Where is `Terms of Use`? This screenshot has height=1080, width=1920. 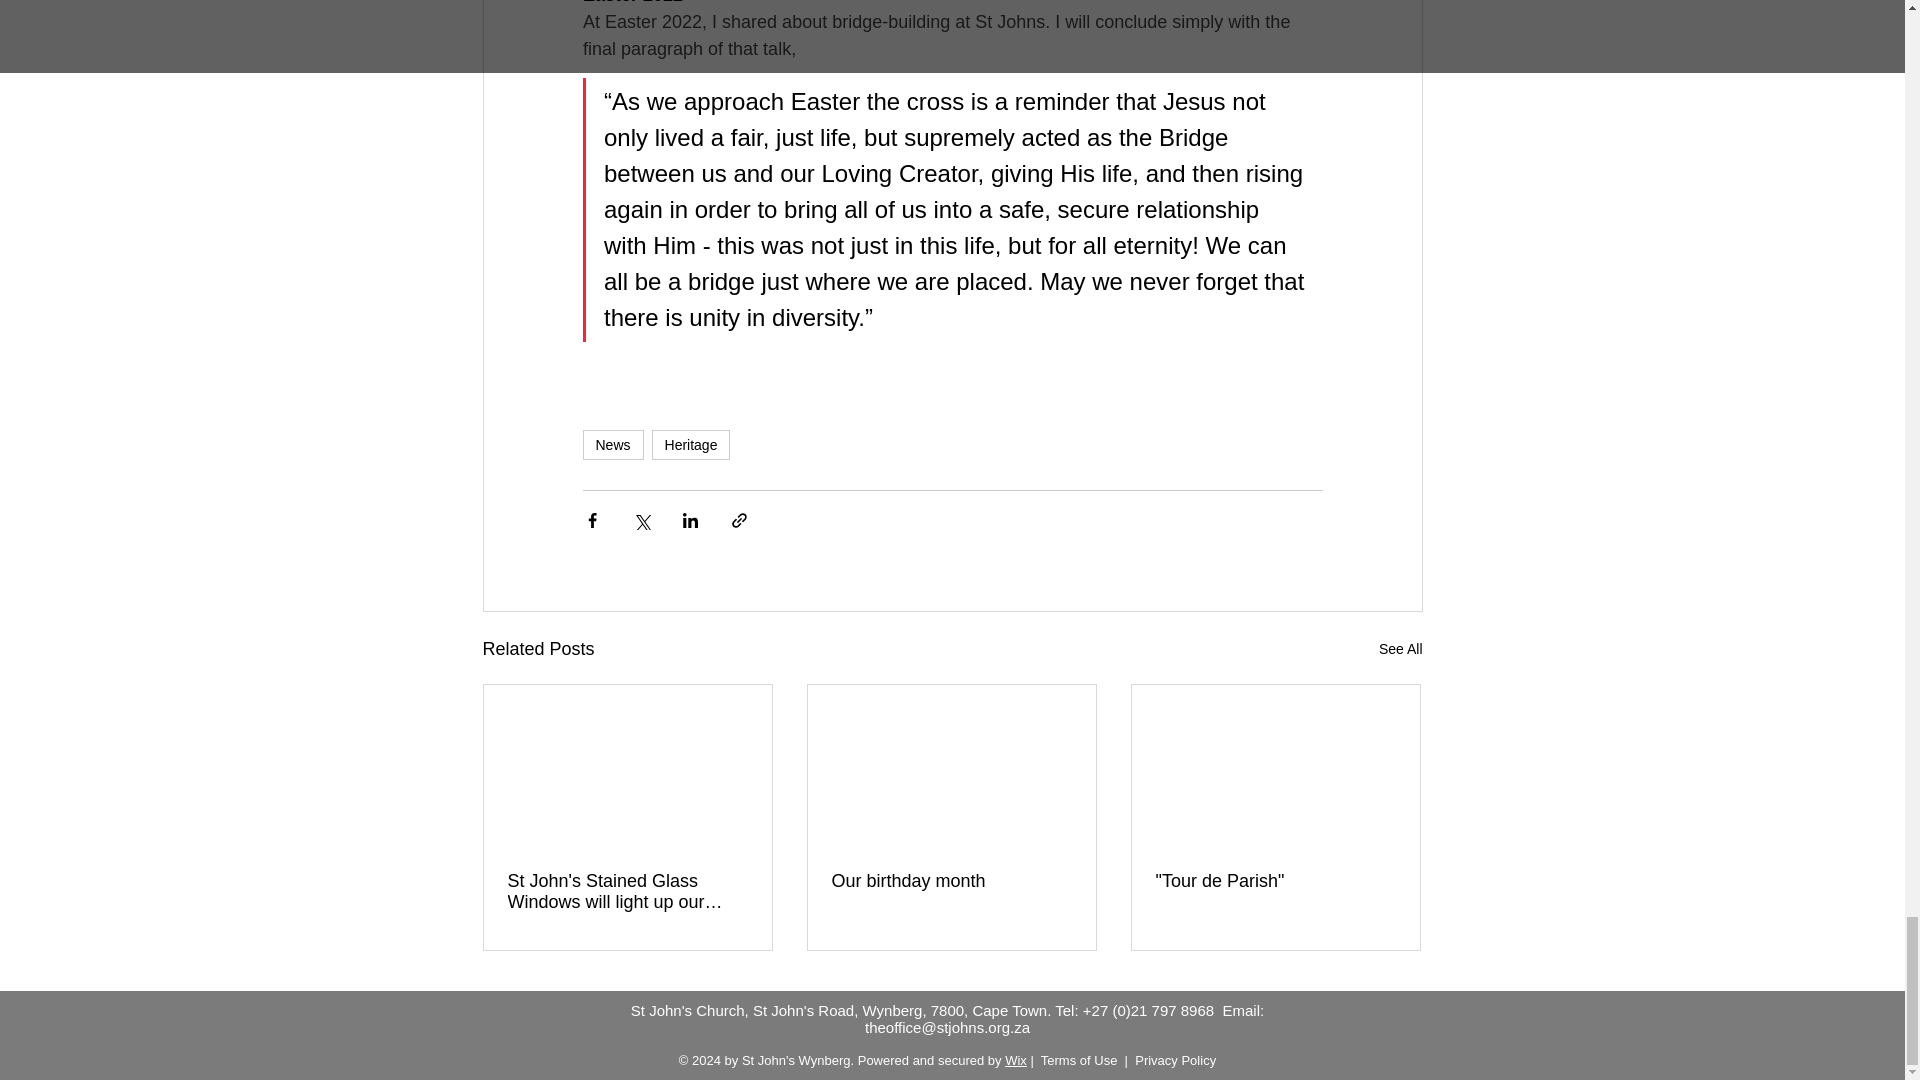
Terms of Use is located at coordinates (1078, 1060).